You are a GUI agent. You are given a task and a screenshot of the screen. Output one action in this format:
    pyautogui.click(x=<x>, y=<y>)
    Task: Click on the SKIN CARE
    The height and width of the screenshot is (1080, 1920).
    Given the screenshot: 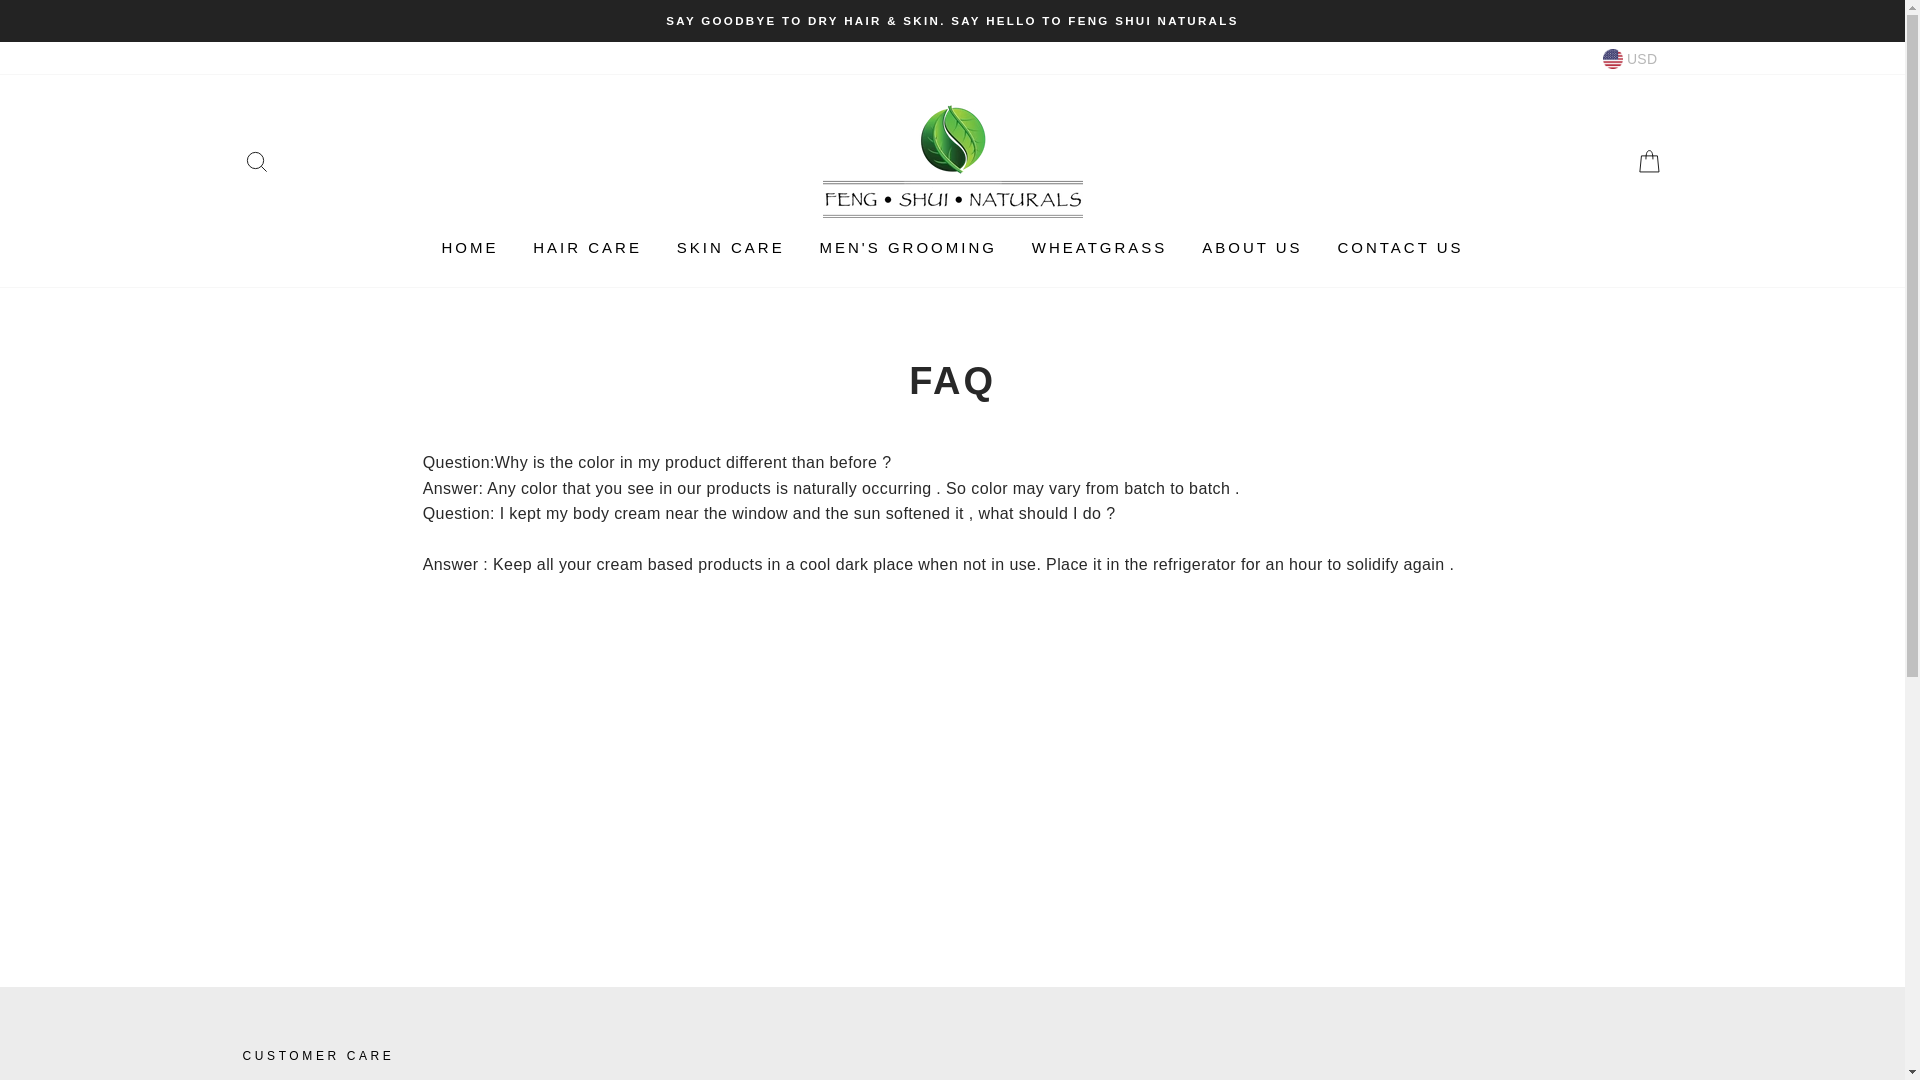 What is the action you would take?
    pyautogui.click(x=731, y=246)
    